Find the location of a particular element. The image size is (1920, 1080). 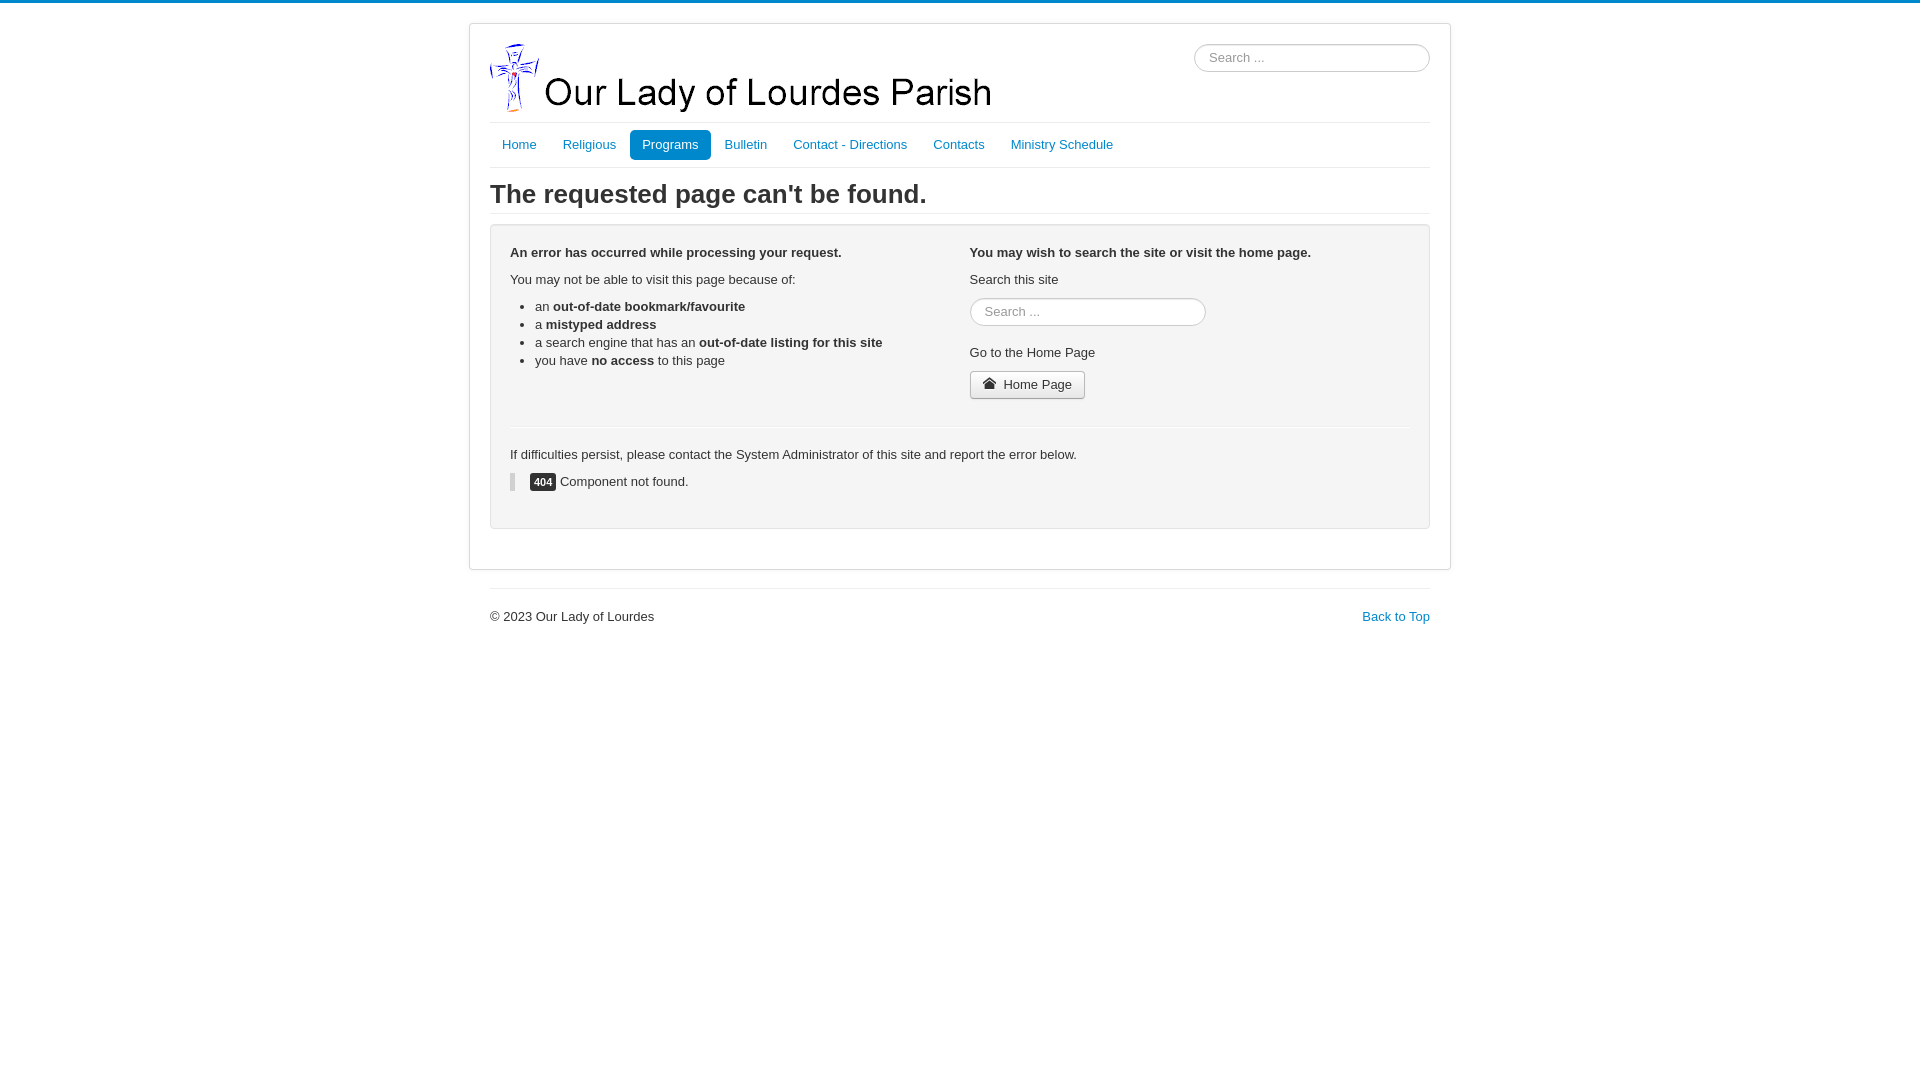

Back to Top is located at coordinates (1396, 616).